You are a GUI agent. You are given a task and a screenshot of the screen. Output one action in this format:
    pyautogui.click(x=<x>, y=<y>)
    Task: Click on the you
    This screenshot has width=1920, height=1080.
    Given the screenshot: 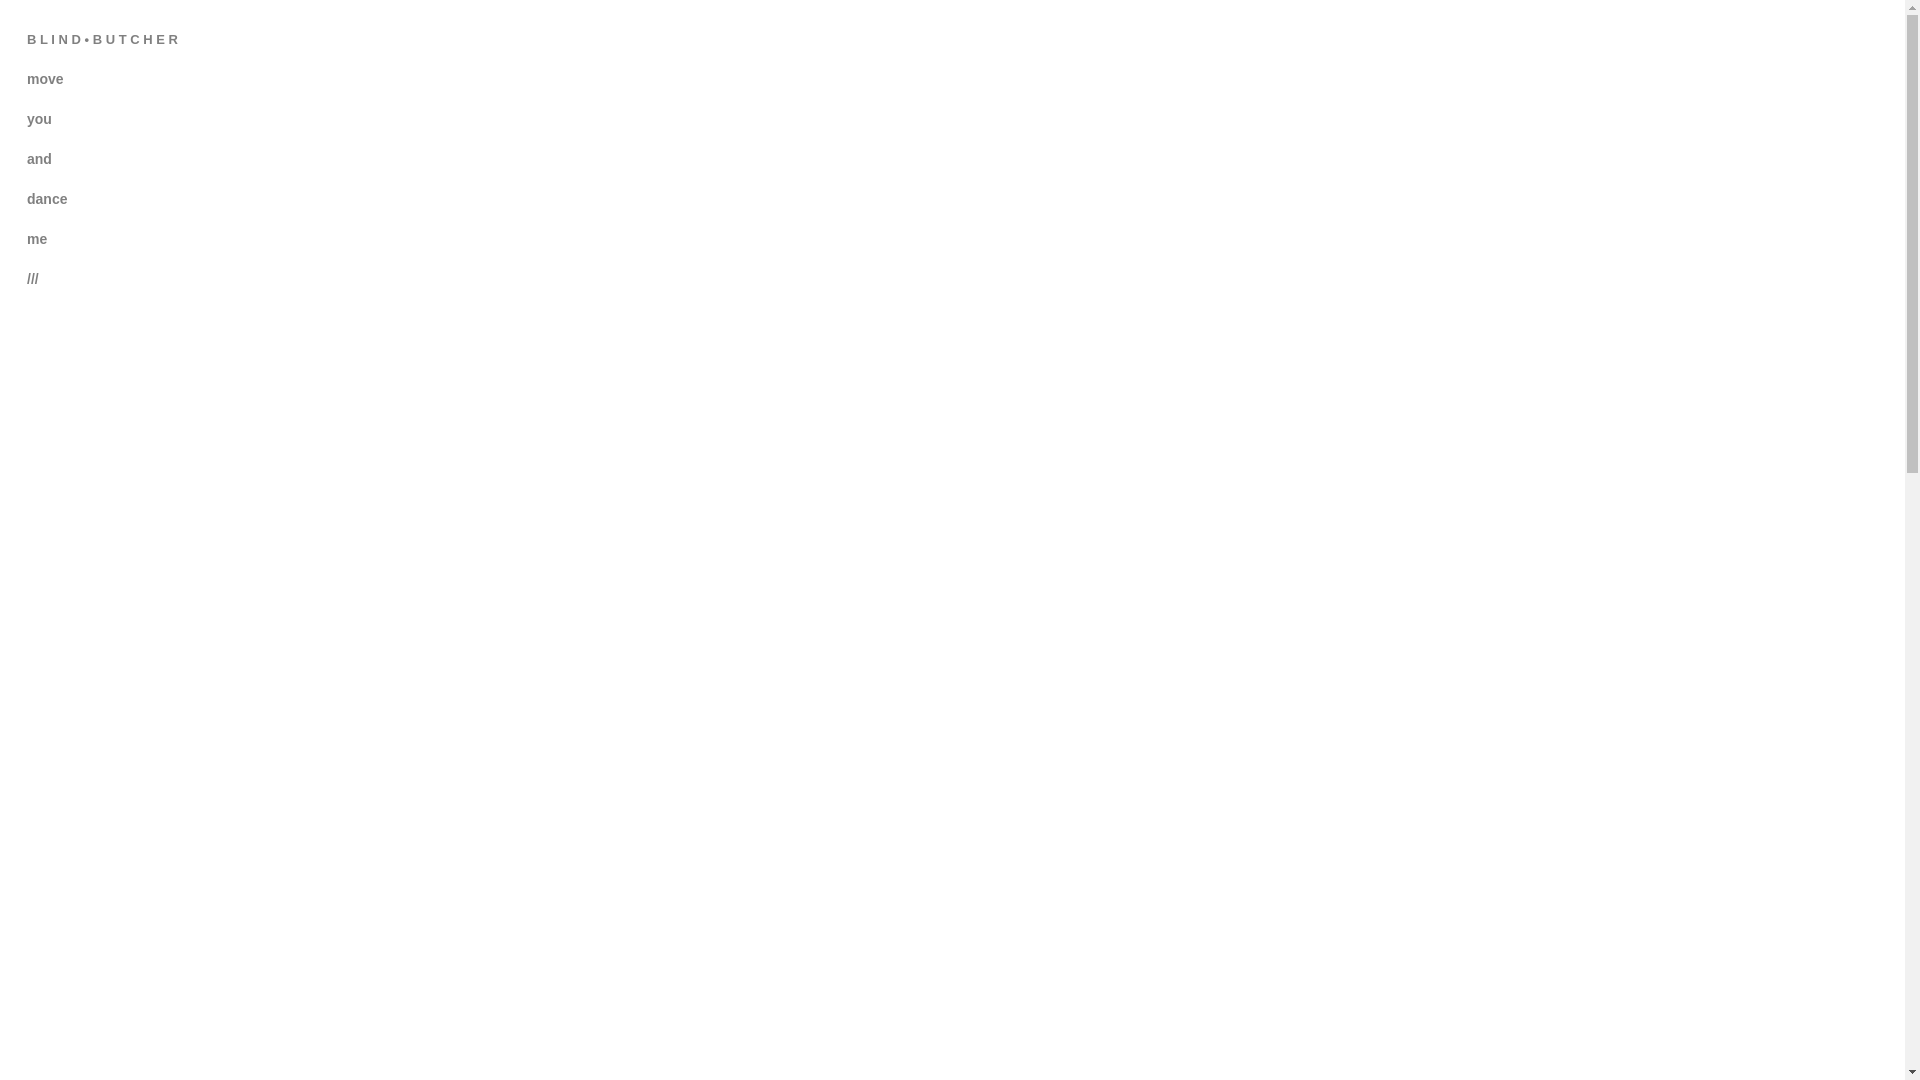 What is the action you would take?
    pyautogui.click(x=40, y=119)
    